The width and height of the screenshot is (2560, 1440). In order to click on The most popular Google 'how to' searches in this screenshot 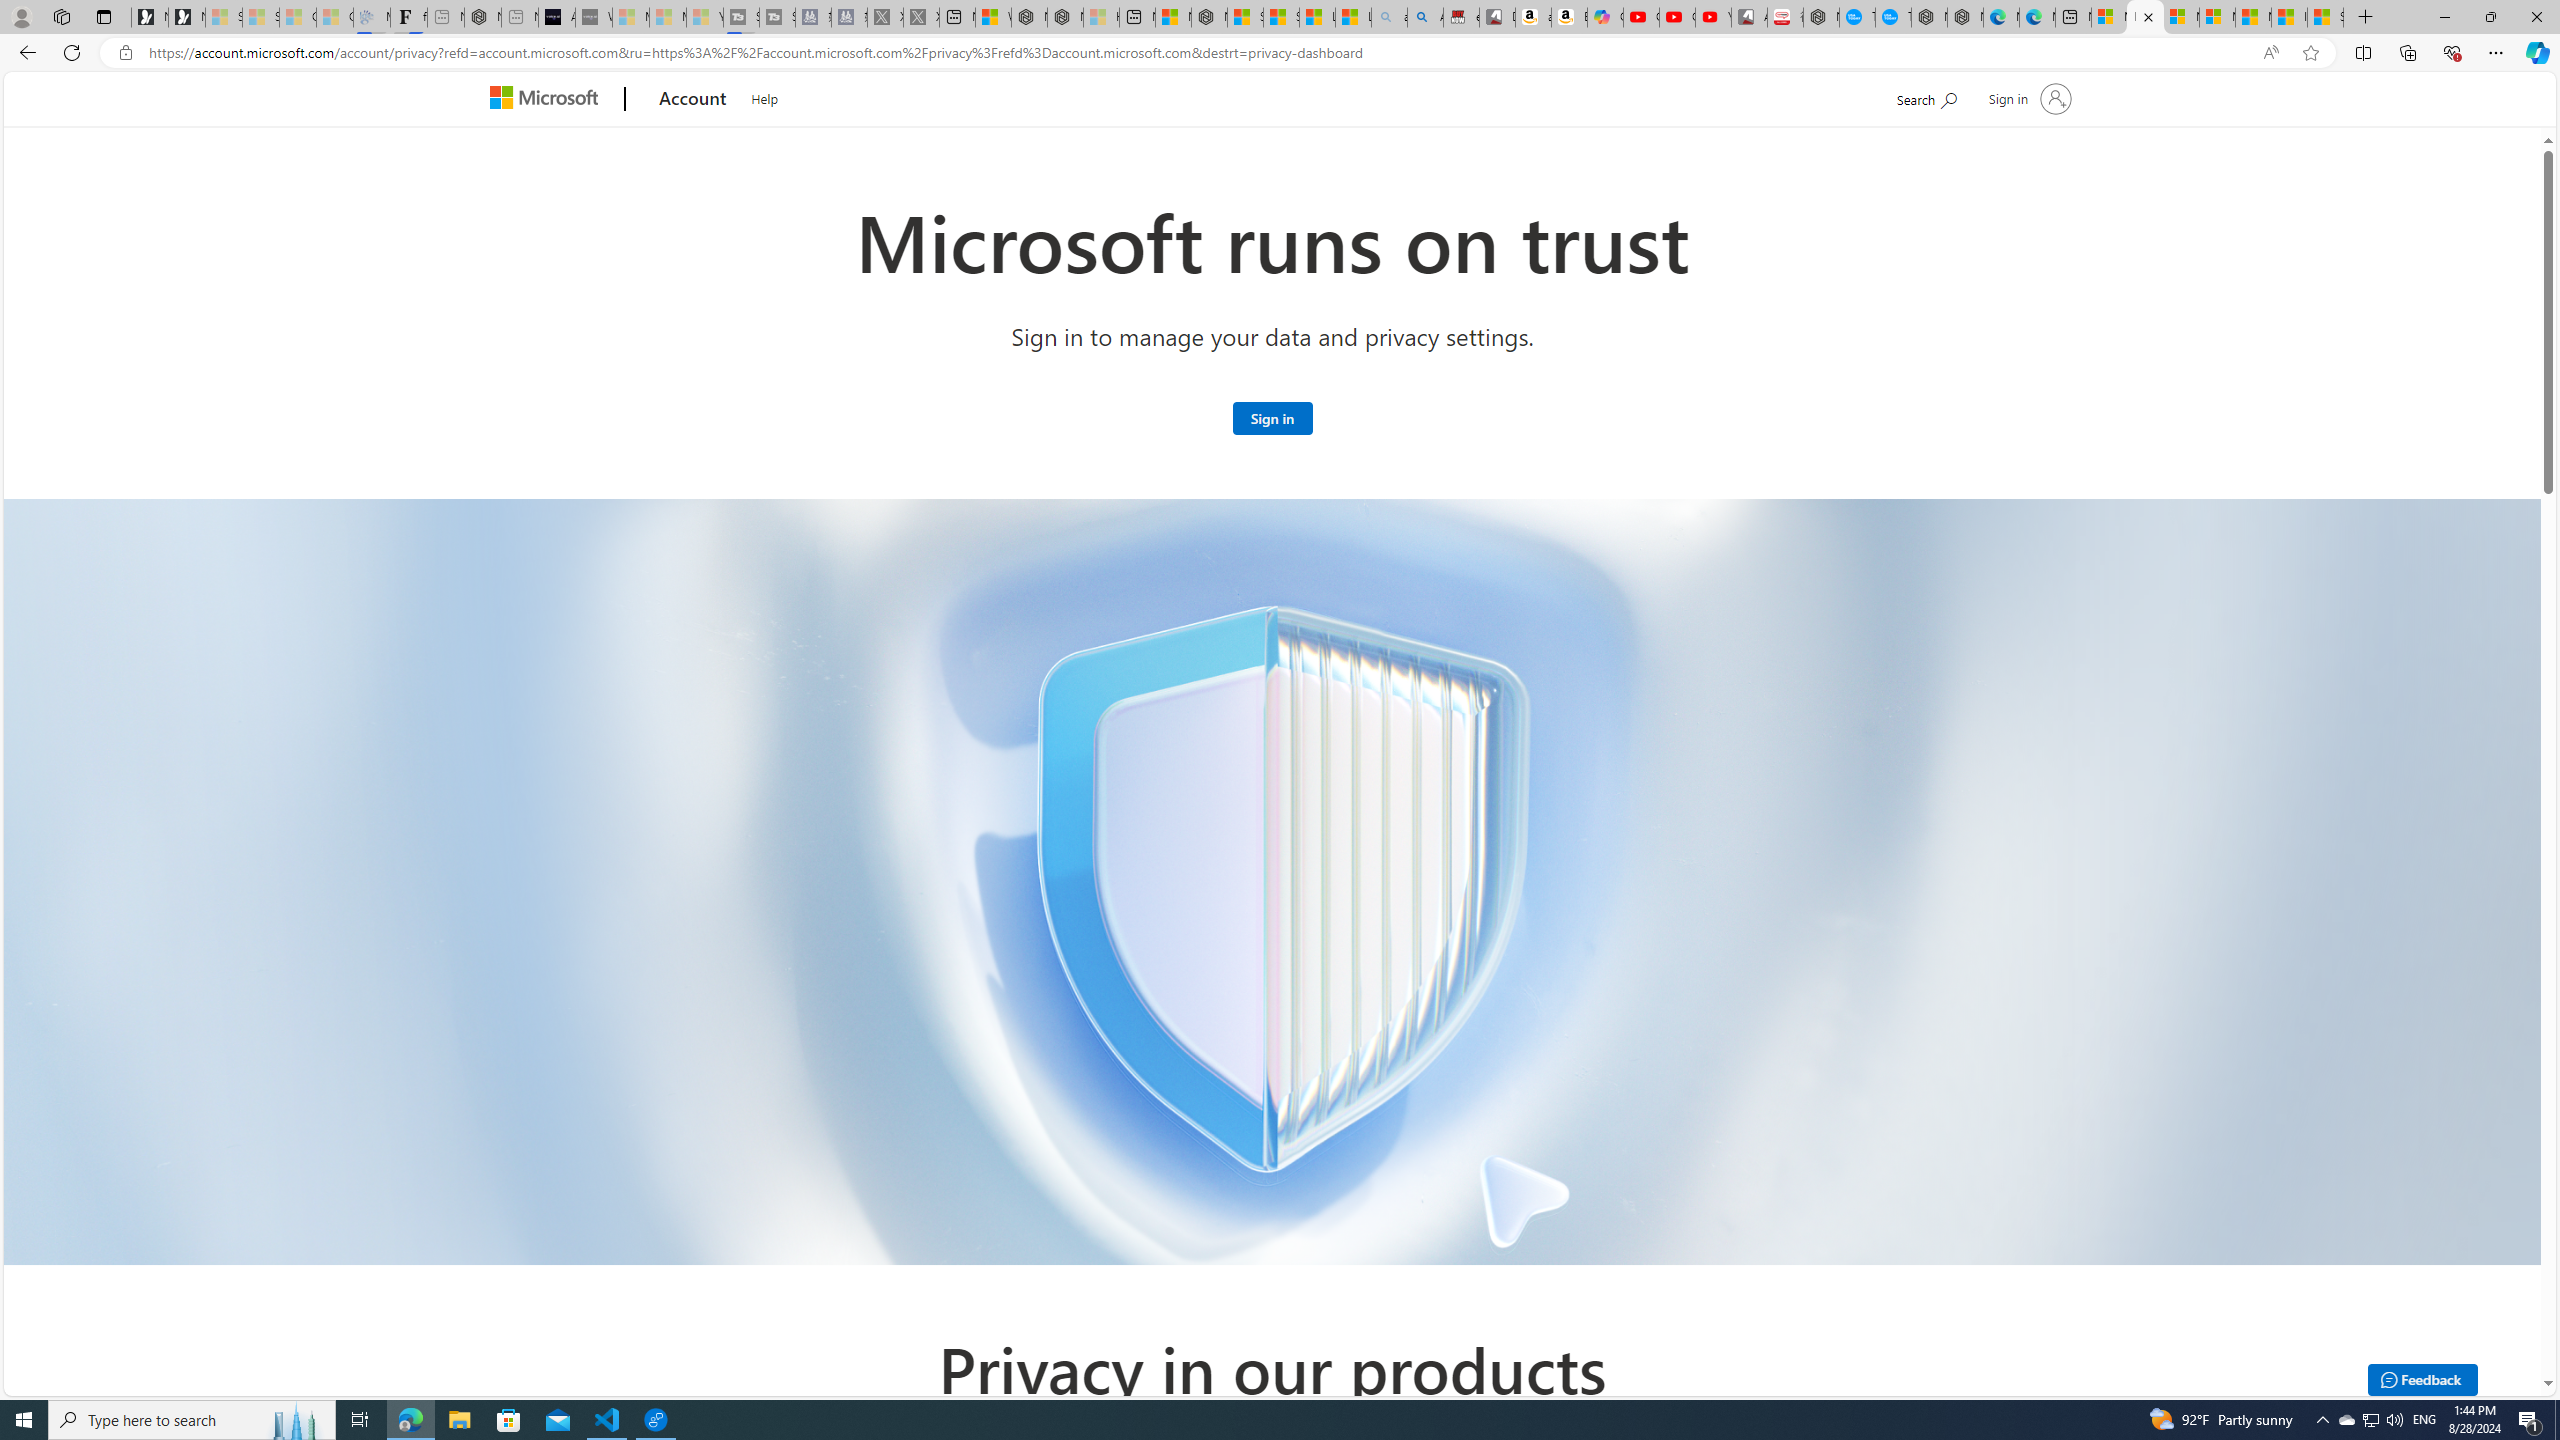, I will do `click(1893, 17)`.